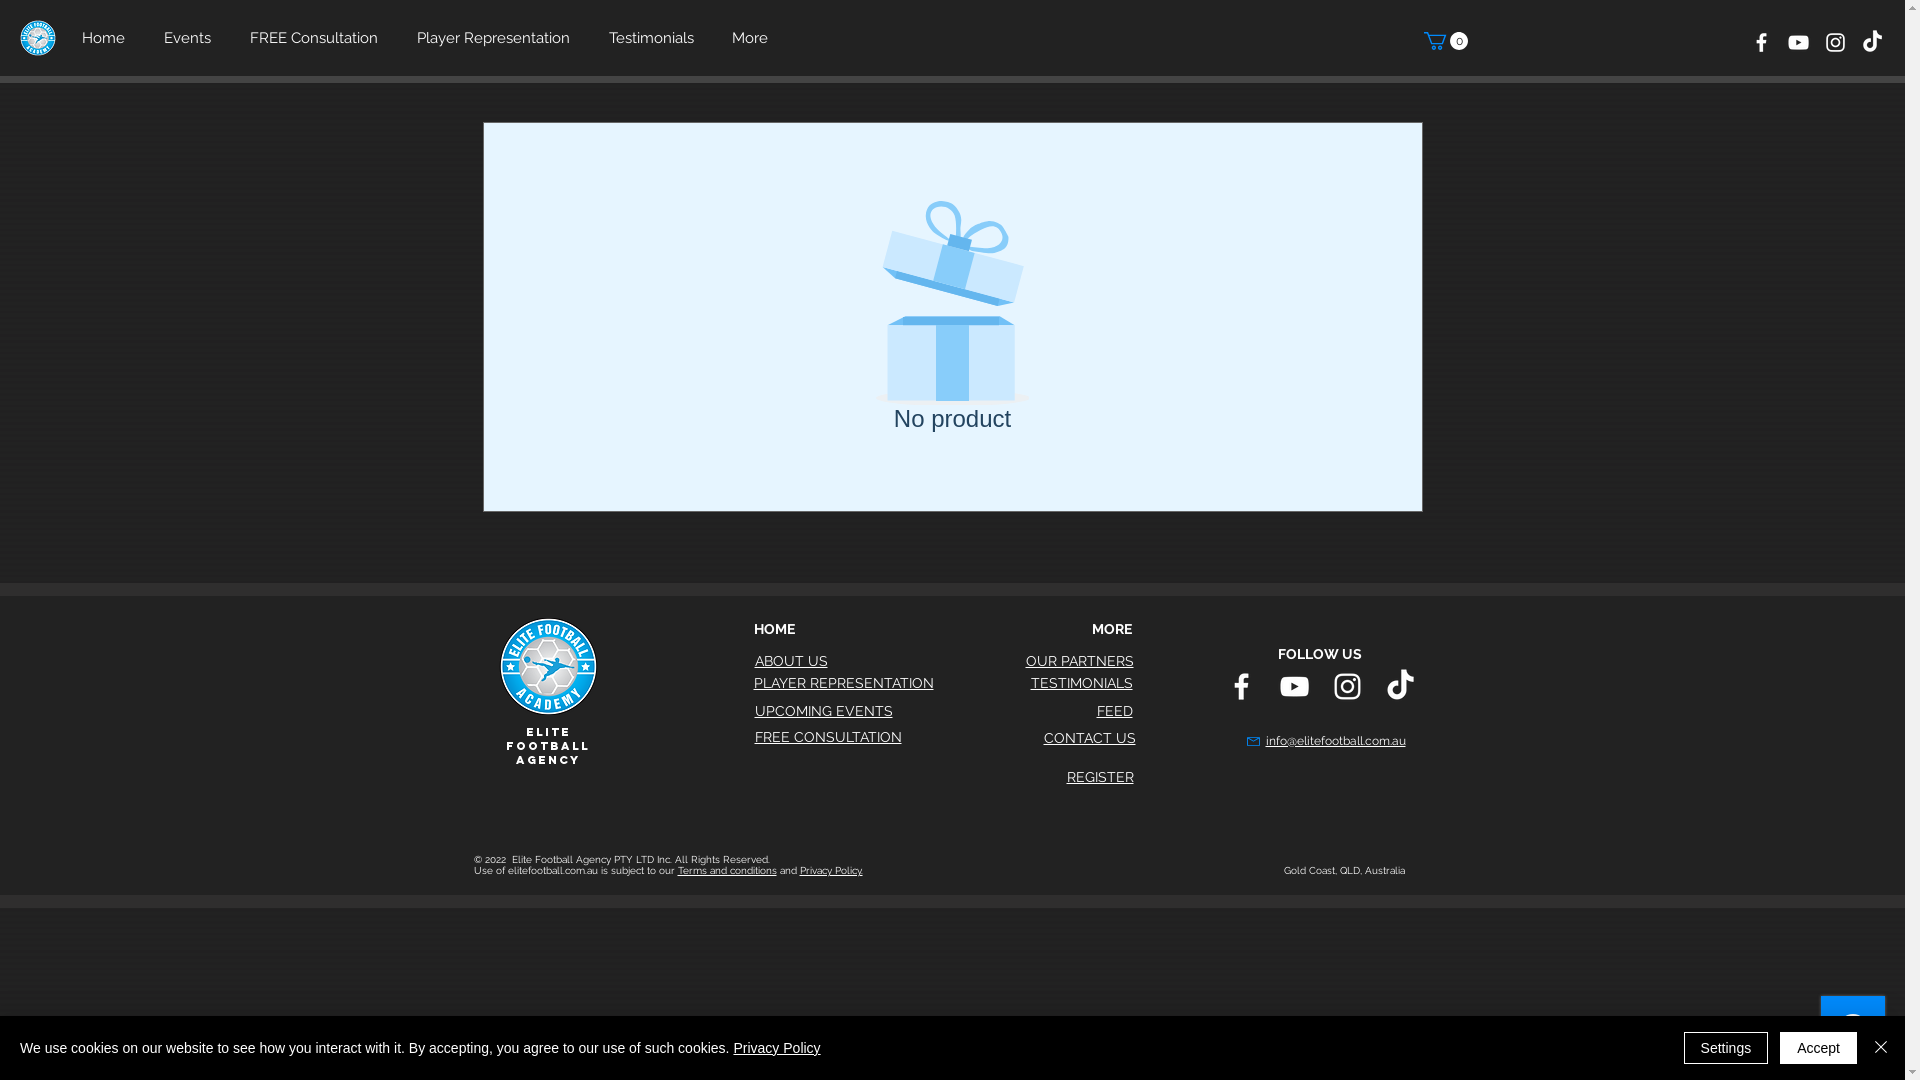 The width and height of the screenshot is (1920, 1080). Describe the element at coordinates (844, 683) in the screenshot. I see `PLAYER REPRESENTATION` at that location.